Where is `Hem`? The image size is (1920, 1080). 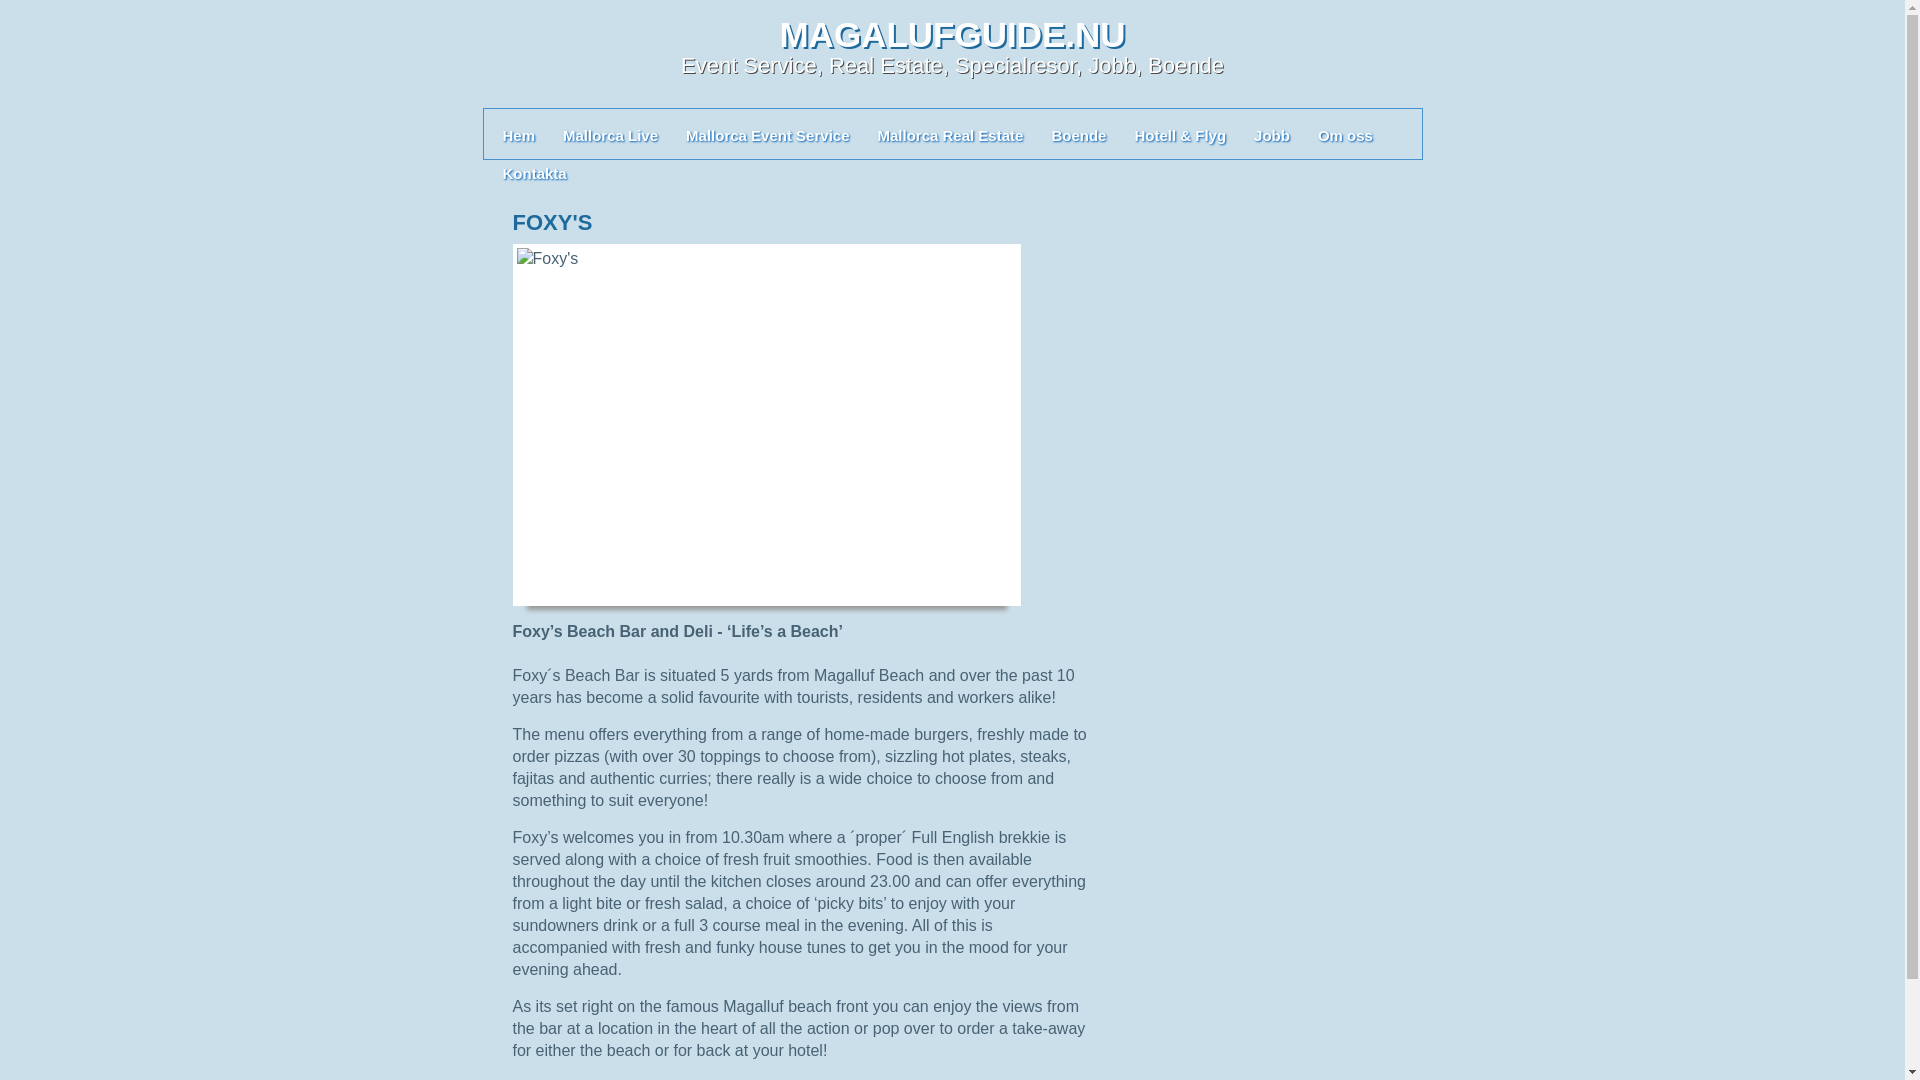 Hem is located at coordinates (518, 134).